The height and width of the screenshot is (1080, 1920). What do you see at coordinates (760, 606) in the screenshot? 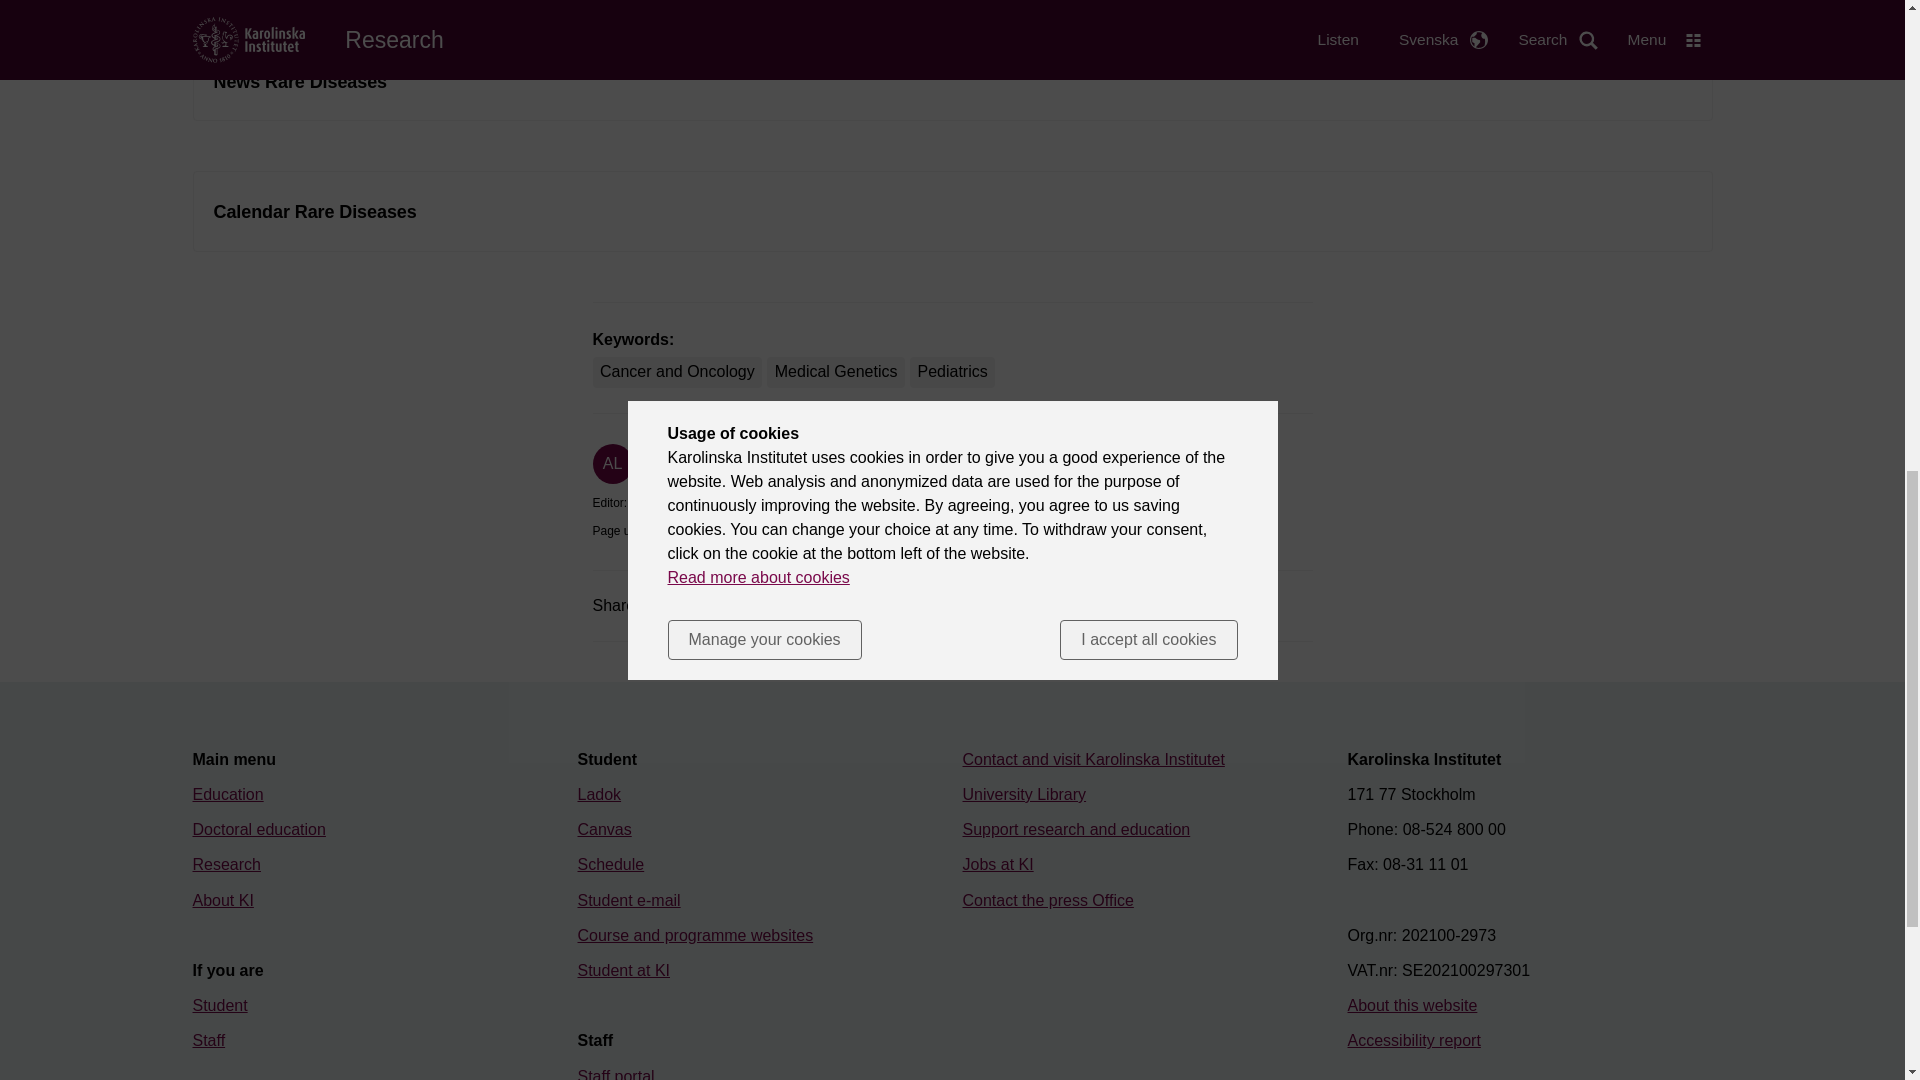
I see `Twitter` at bounding box center [760, 606].